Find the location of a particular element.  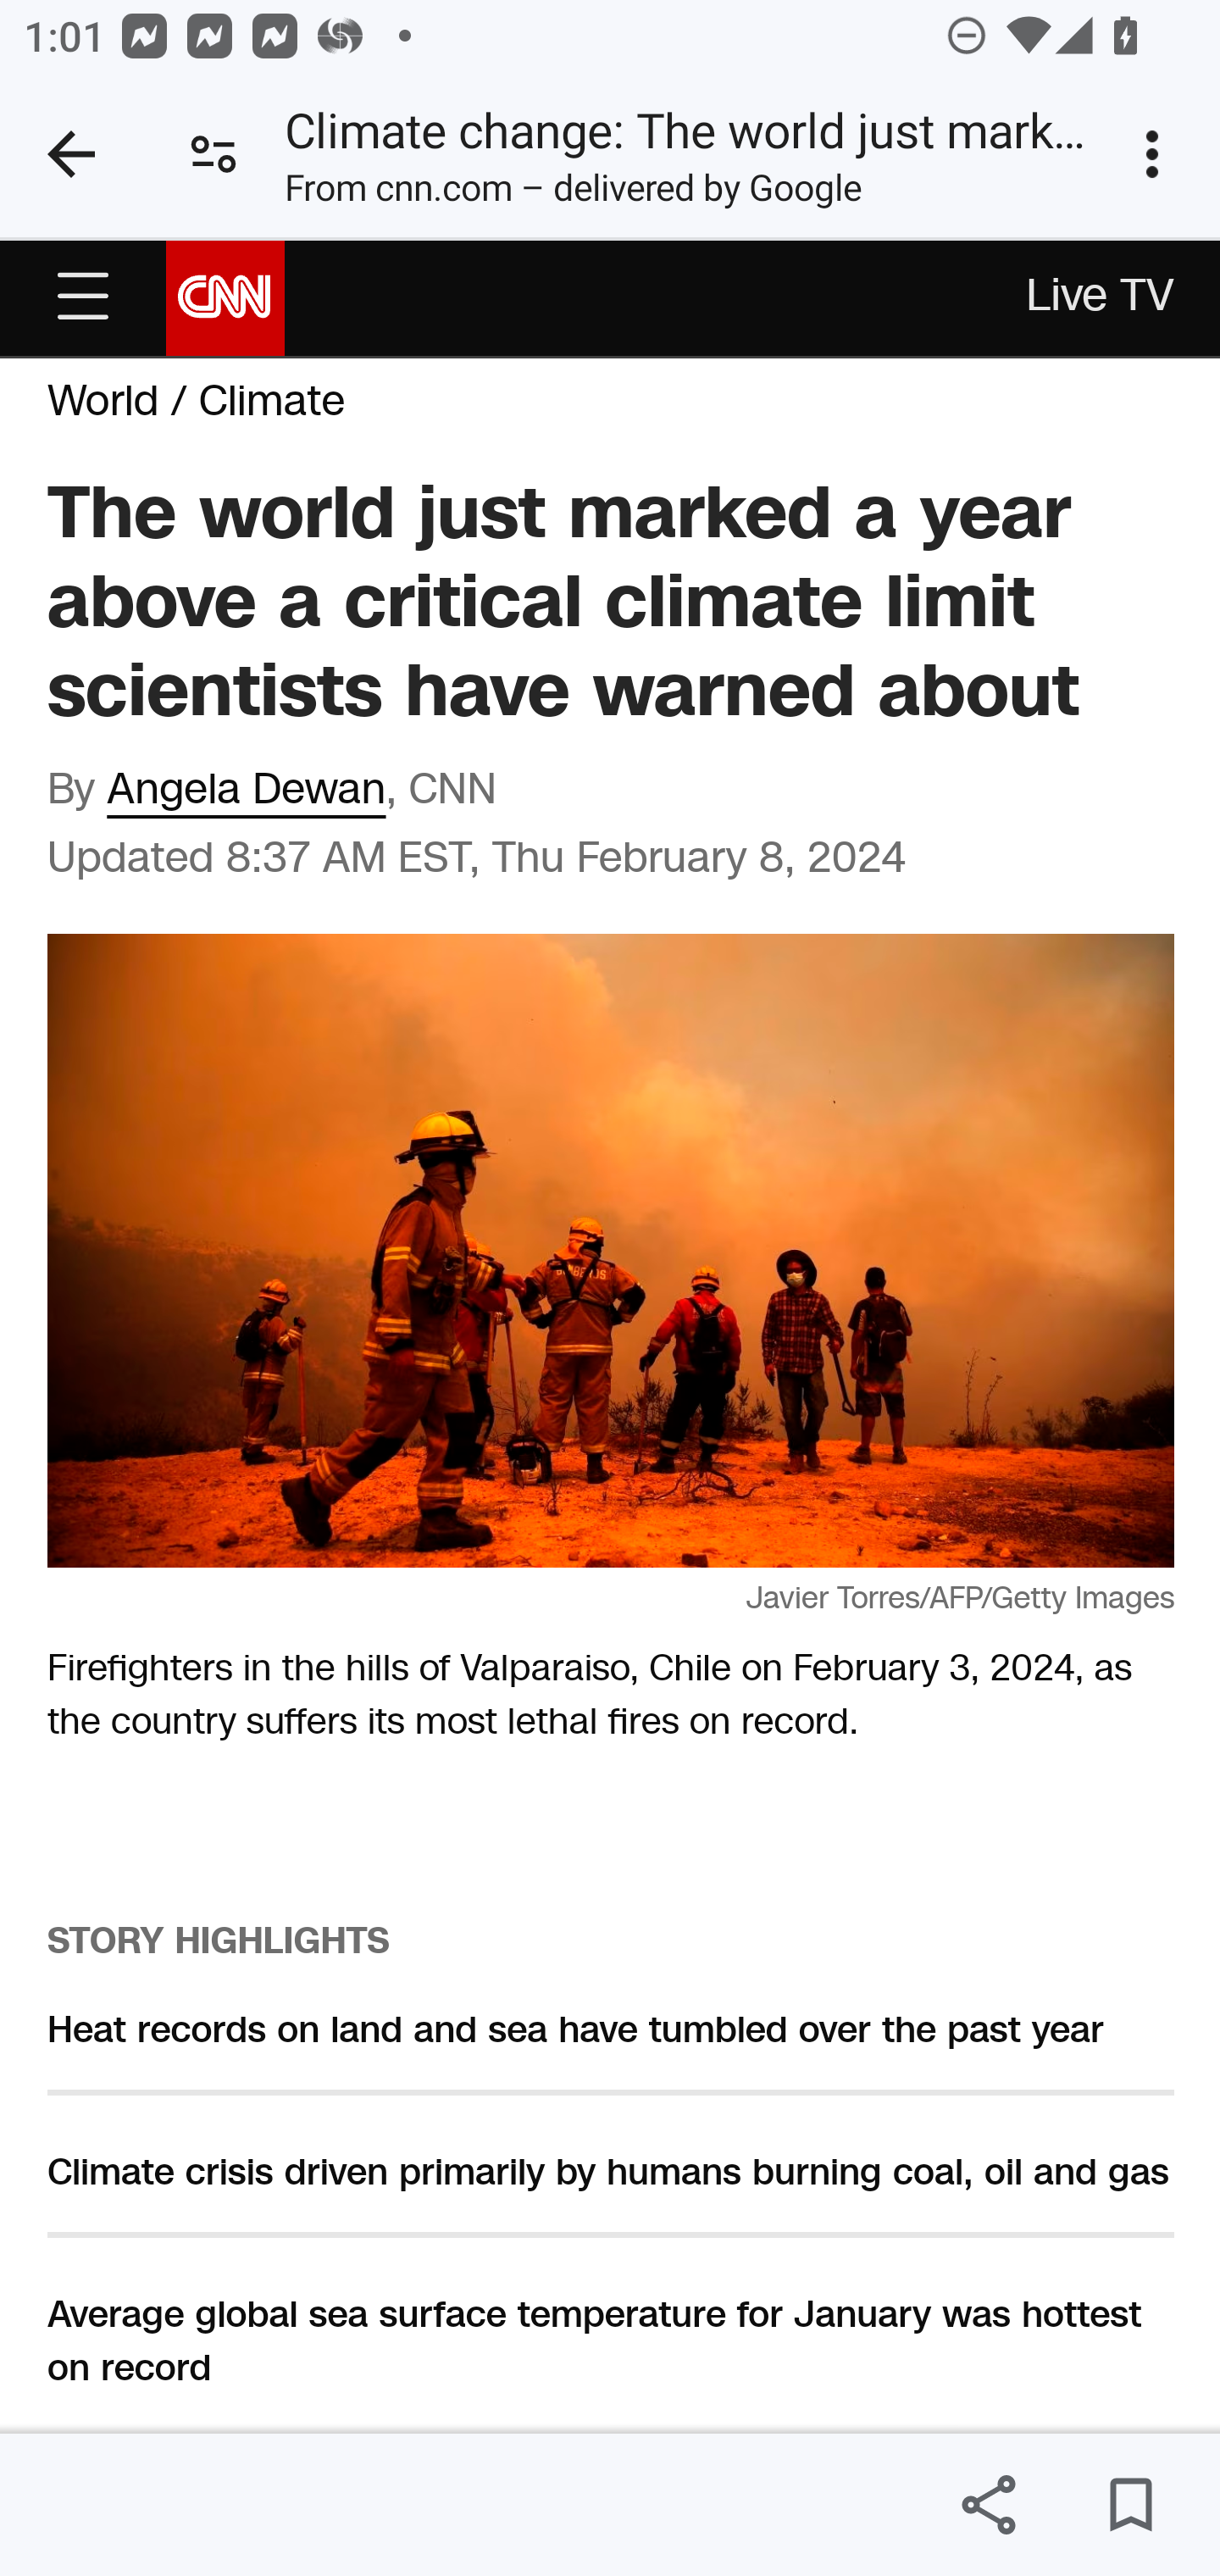

Live TV is located at coordinates (1101, 298).